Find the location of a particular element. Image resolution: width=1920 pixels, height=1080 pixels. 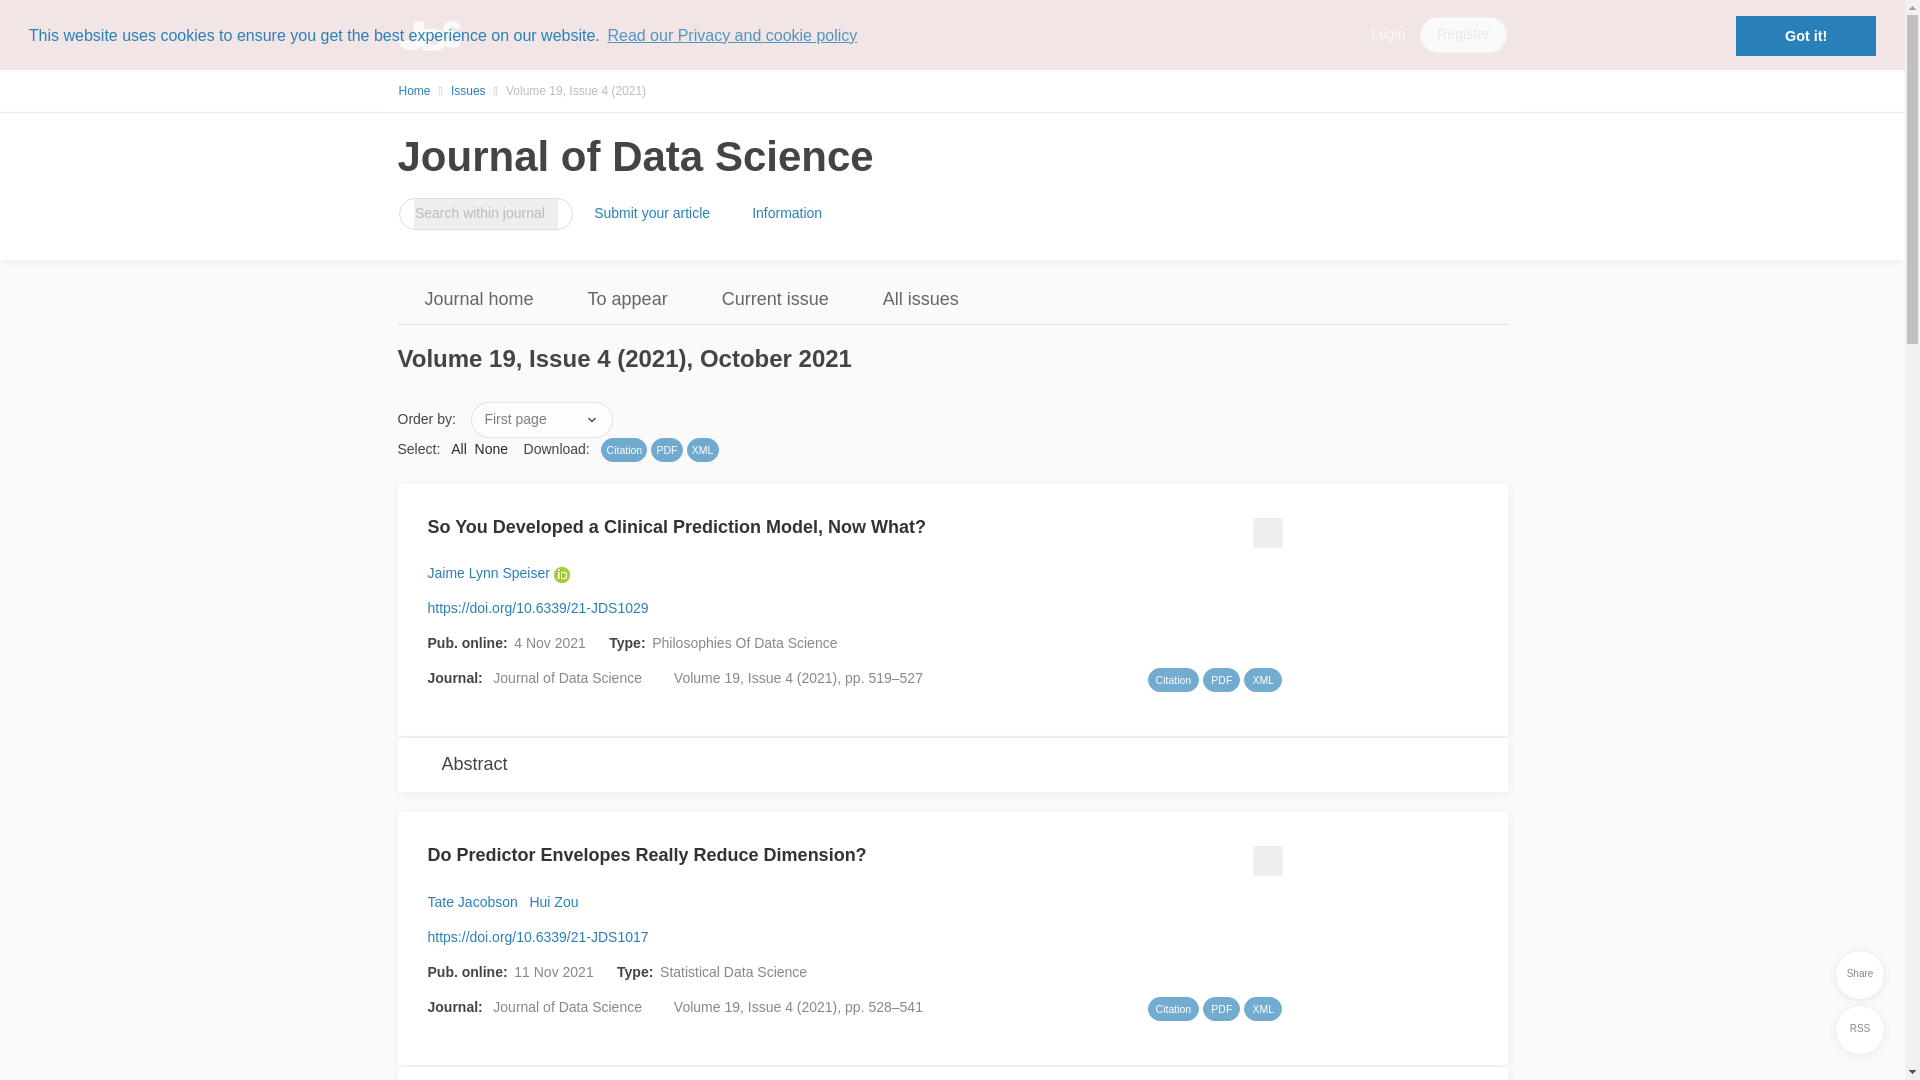

Hui Zou is located at coordinates (553, 902).